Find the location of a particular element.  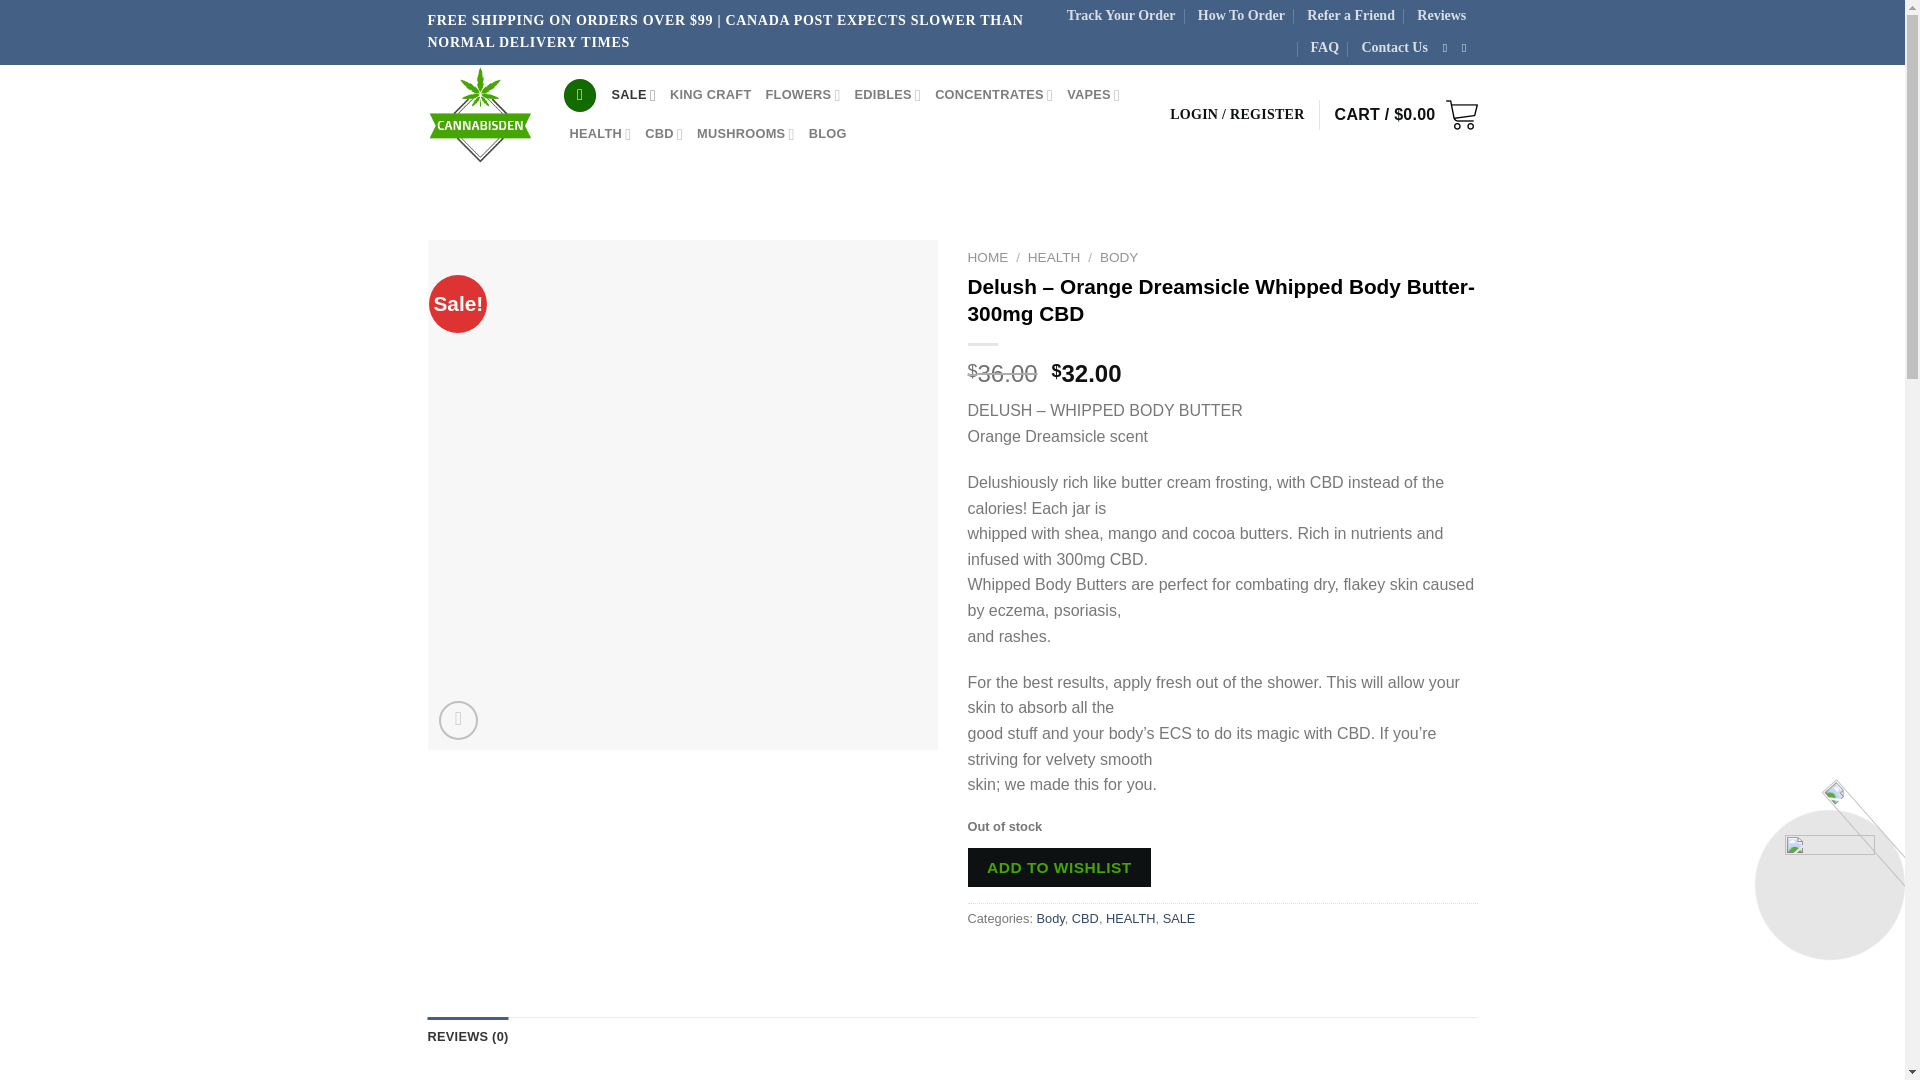

FAQ is located at coordinates (1326, 48).